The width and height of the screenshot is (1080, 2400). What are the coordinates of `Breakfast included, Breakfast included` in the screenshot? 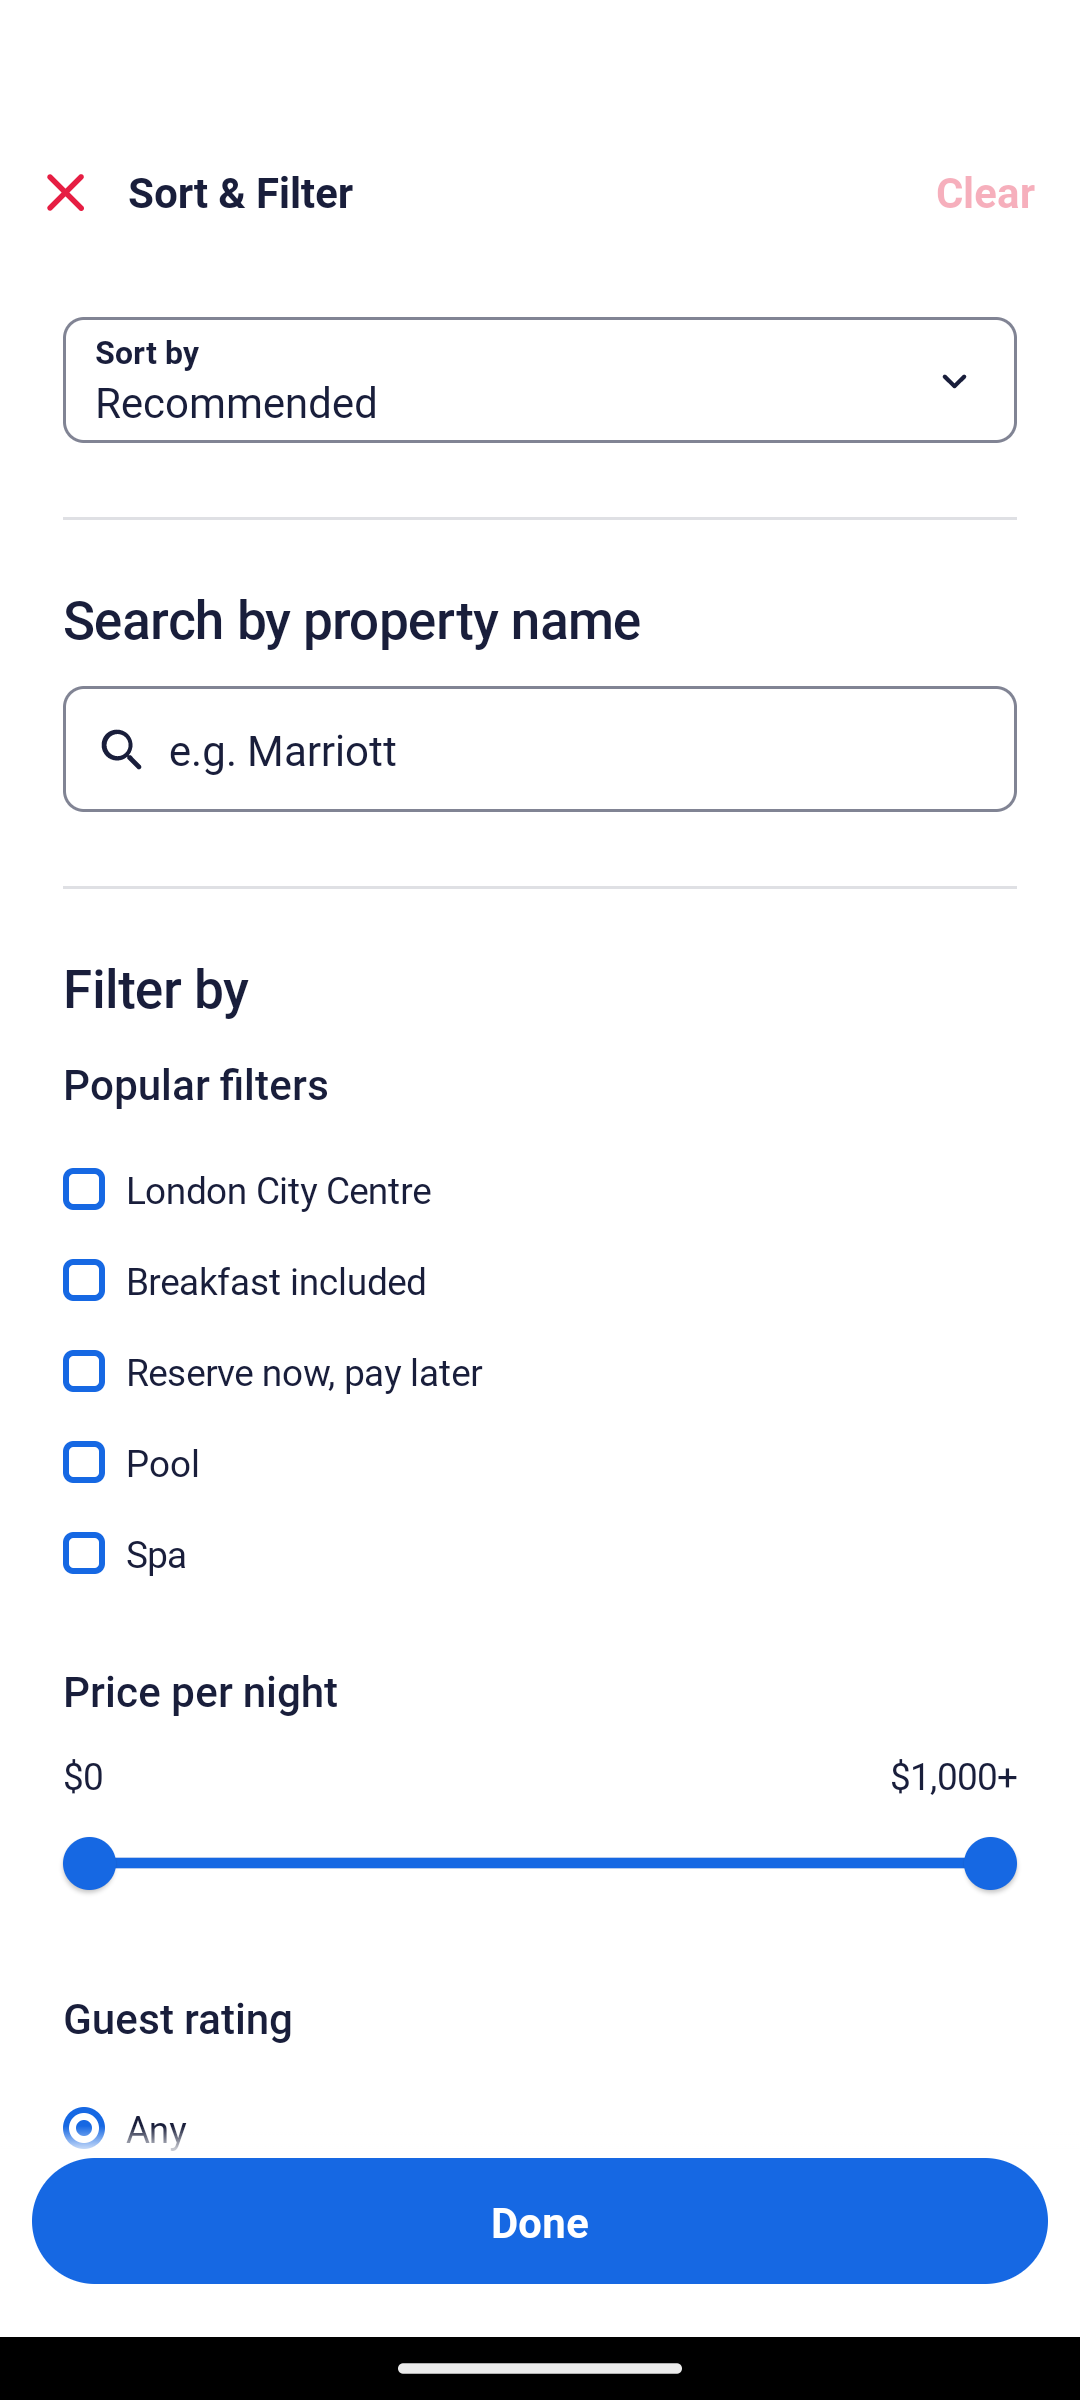 It's located at (540, 1262).